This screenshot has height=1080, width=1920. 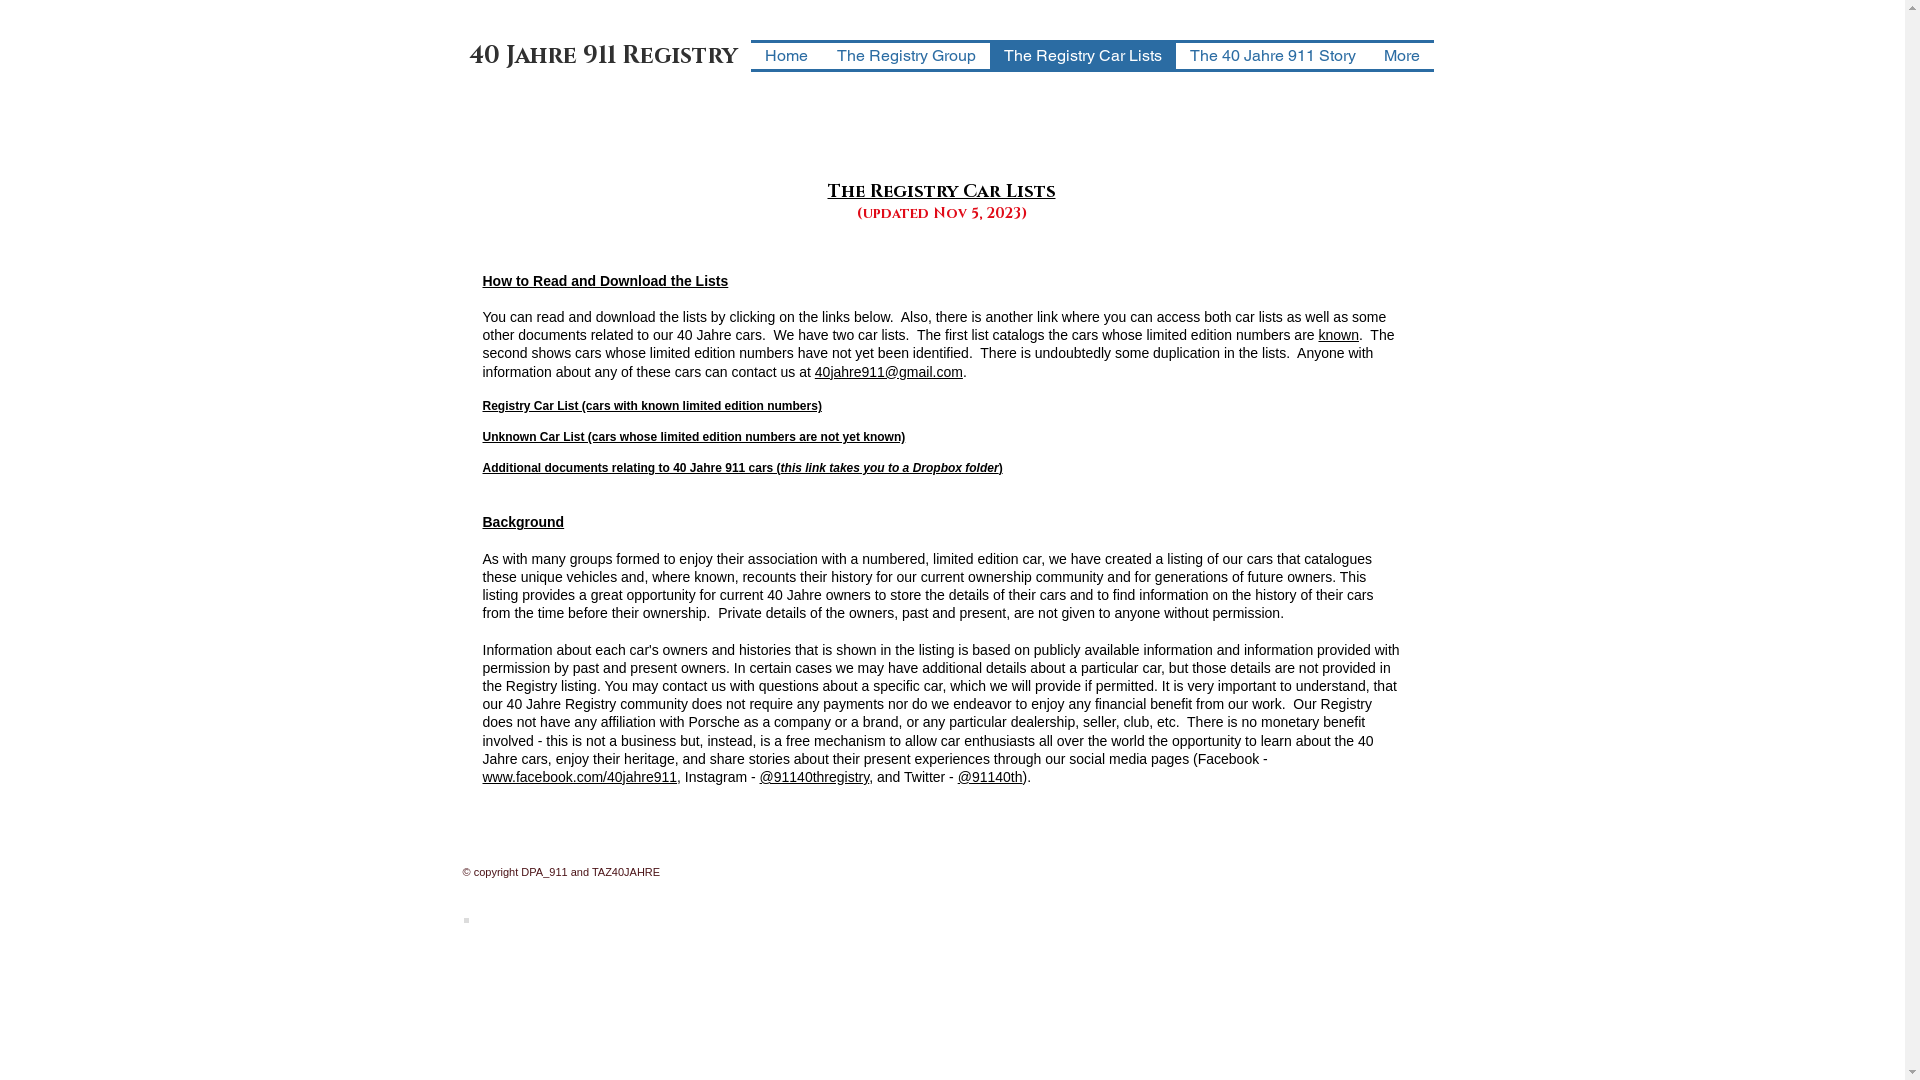 What do you see at coordinates (815, 777) in the screenshot?
I see `@91140thregistry` at bounding box center [815, 777].